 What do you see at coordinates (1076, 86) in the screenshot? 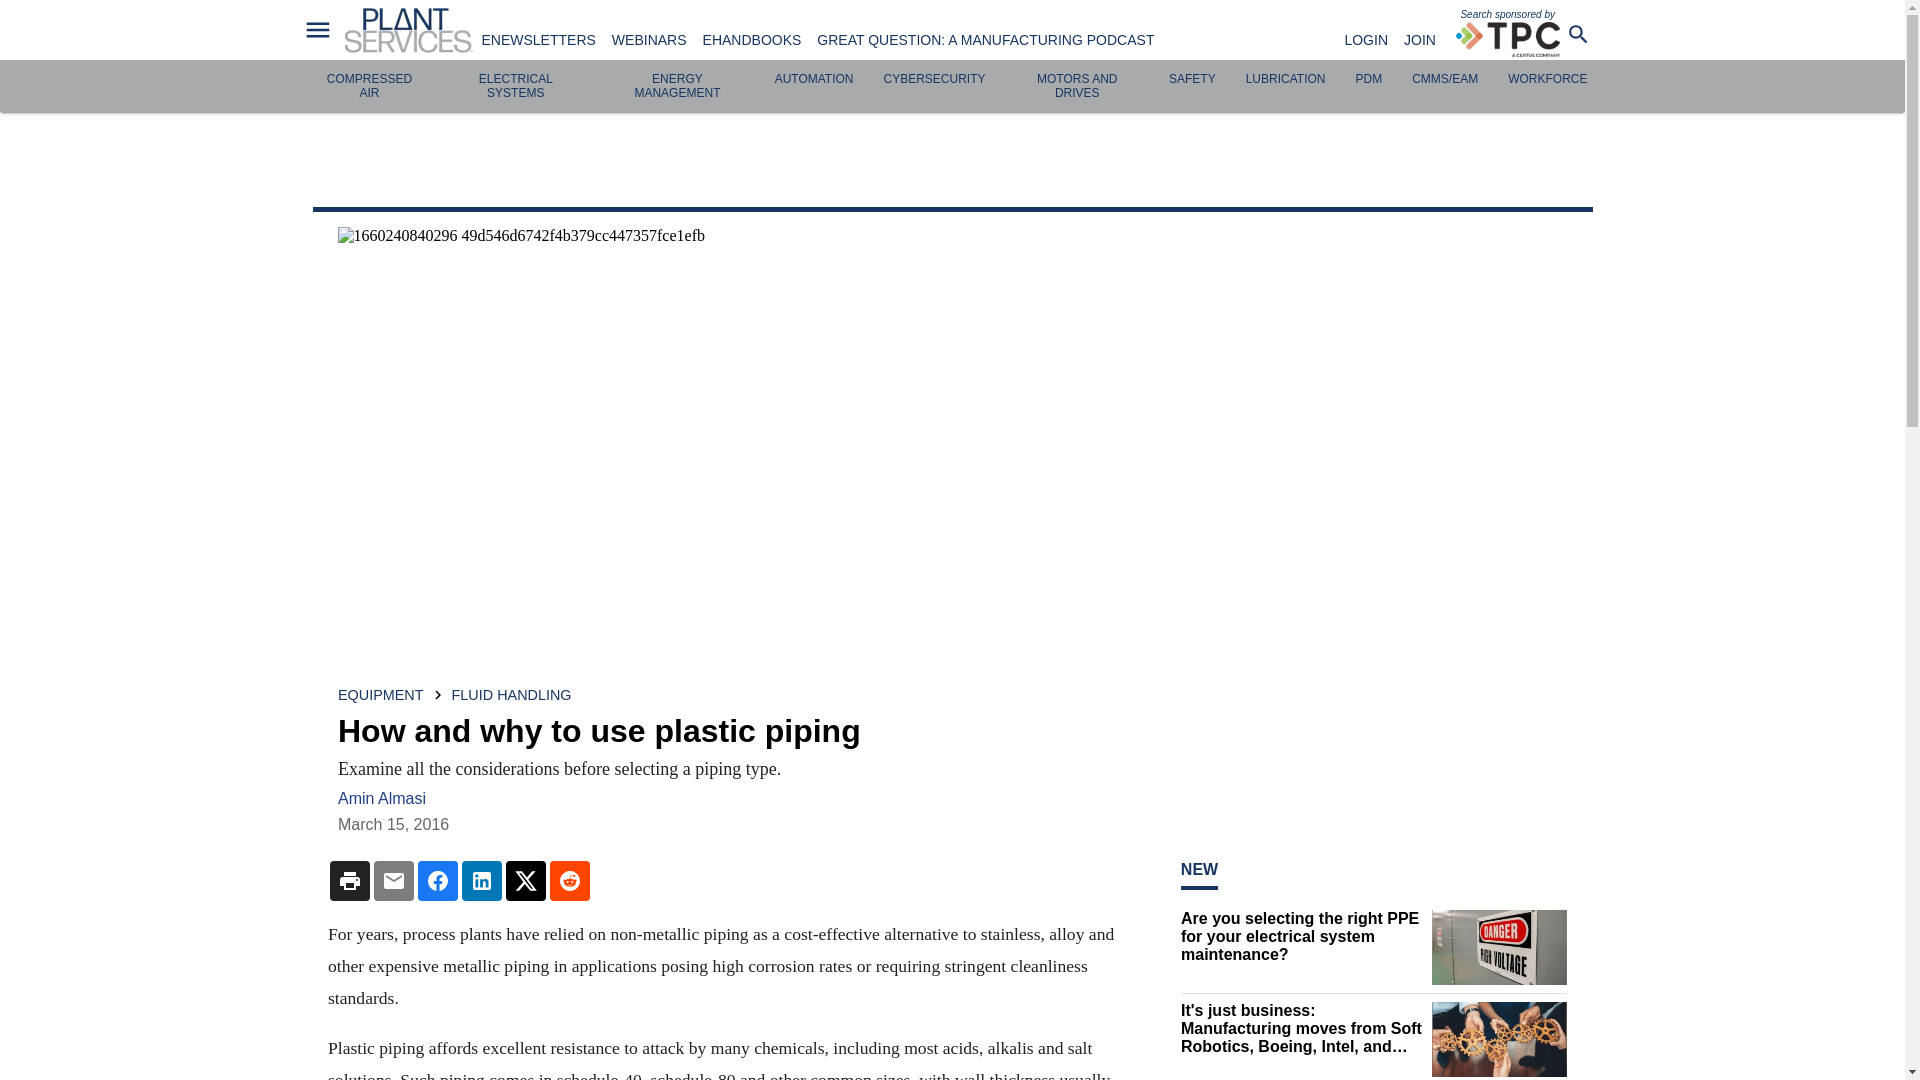
I see `MOTORS AND DRIVES` at bounding box center [1076, 86].